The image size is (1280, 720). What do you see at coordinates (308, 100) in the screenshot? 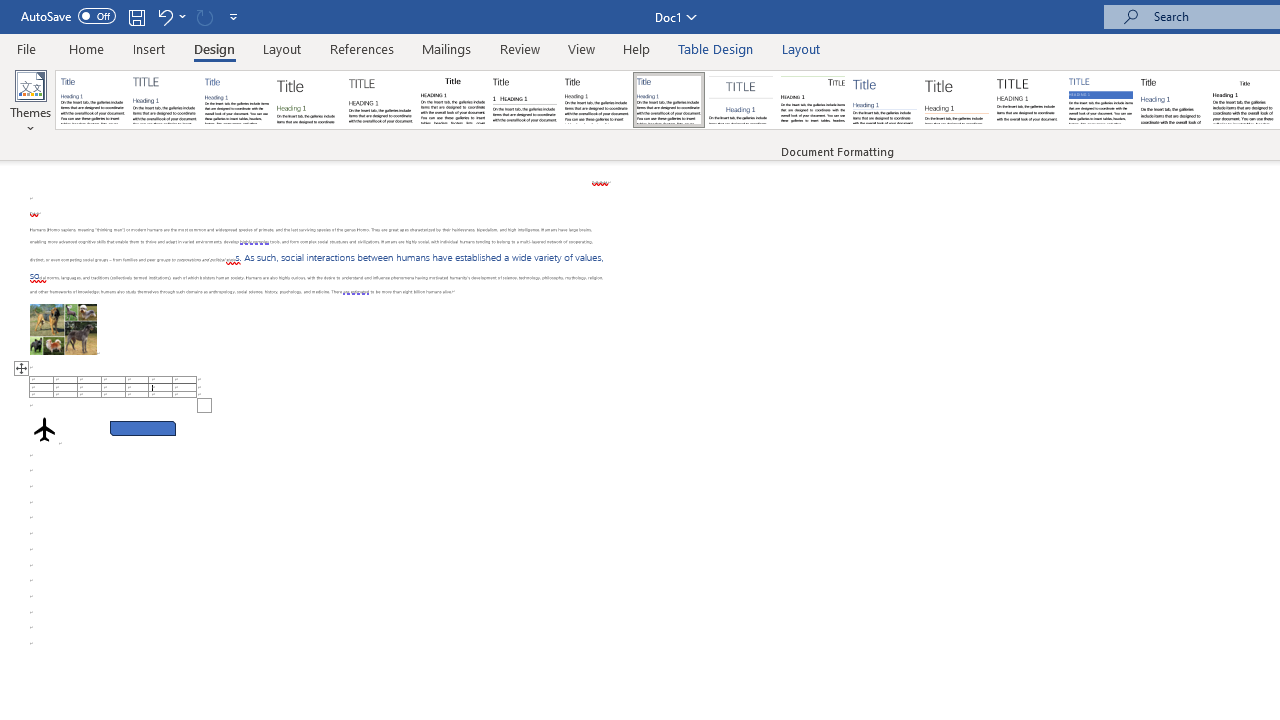
I see `Basic (Stylish)` at bounding box center [308, 100].